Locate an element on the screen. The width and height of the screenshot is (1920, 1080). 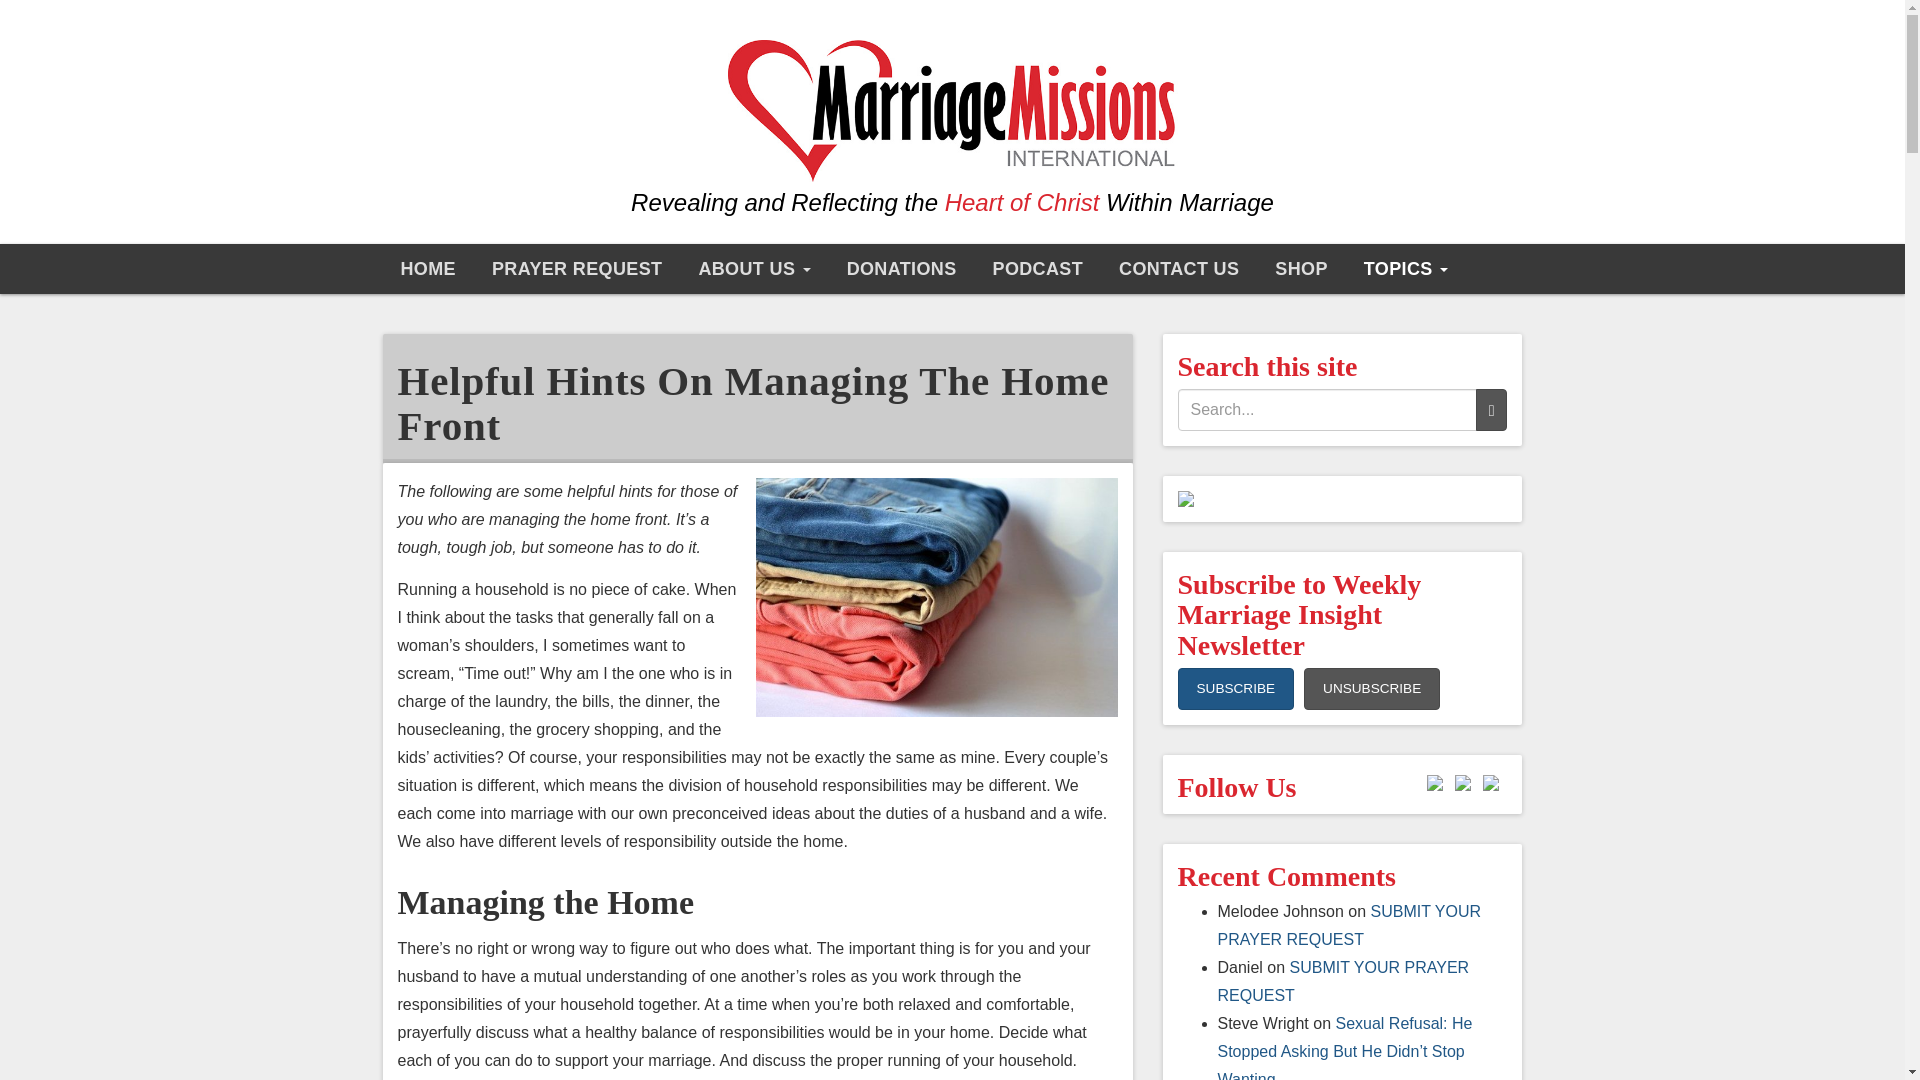
TOPICS is located at coordinates (1406, 268).